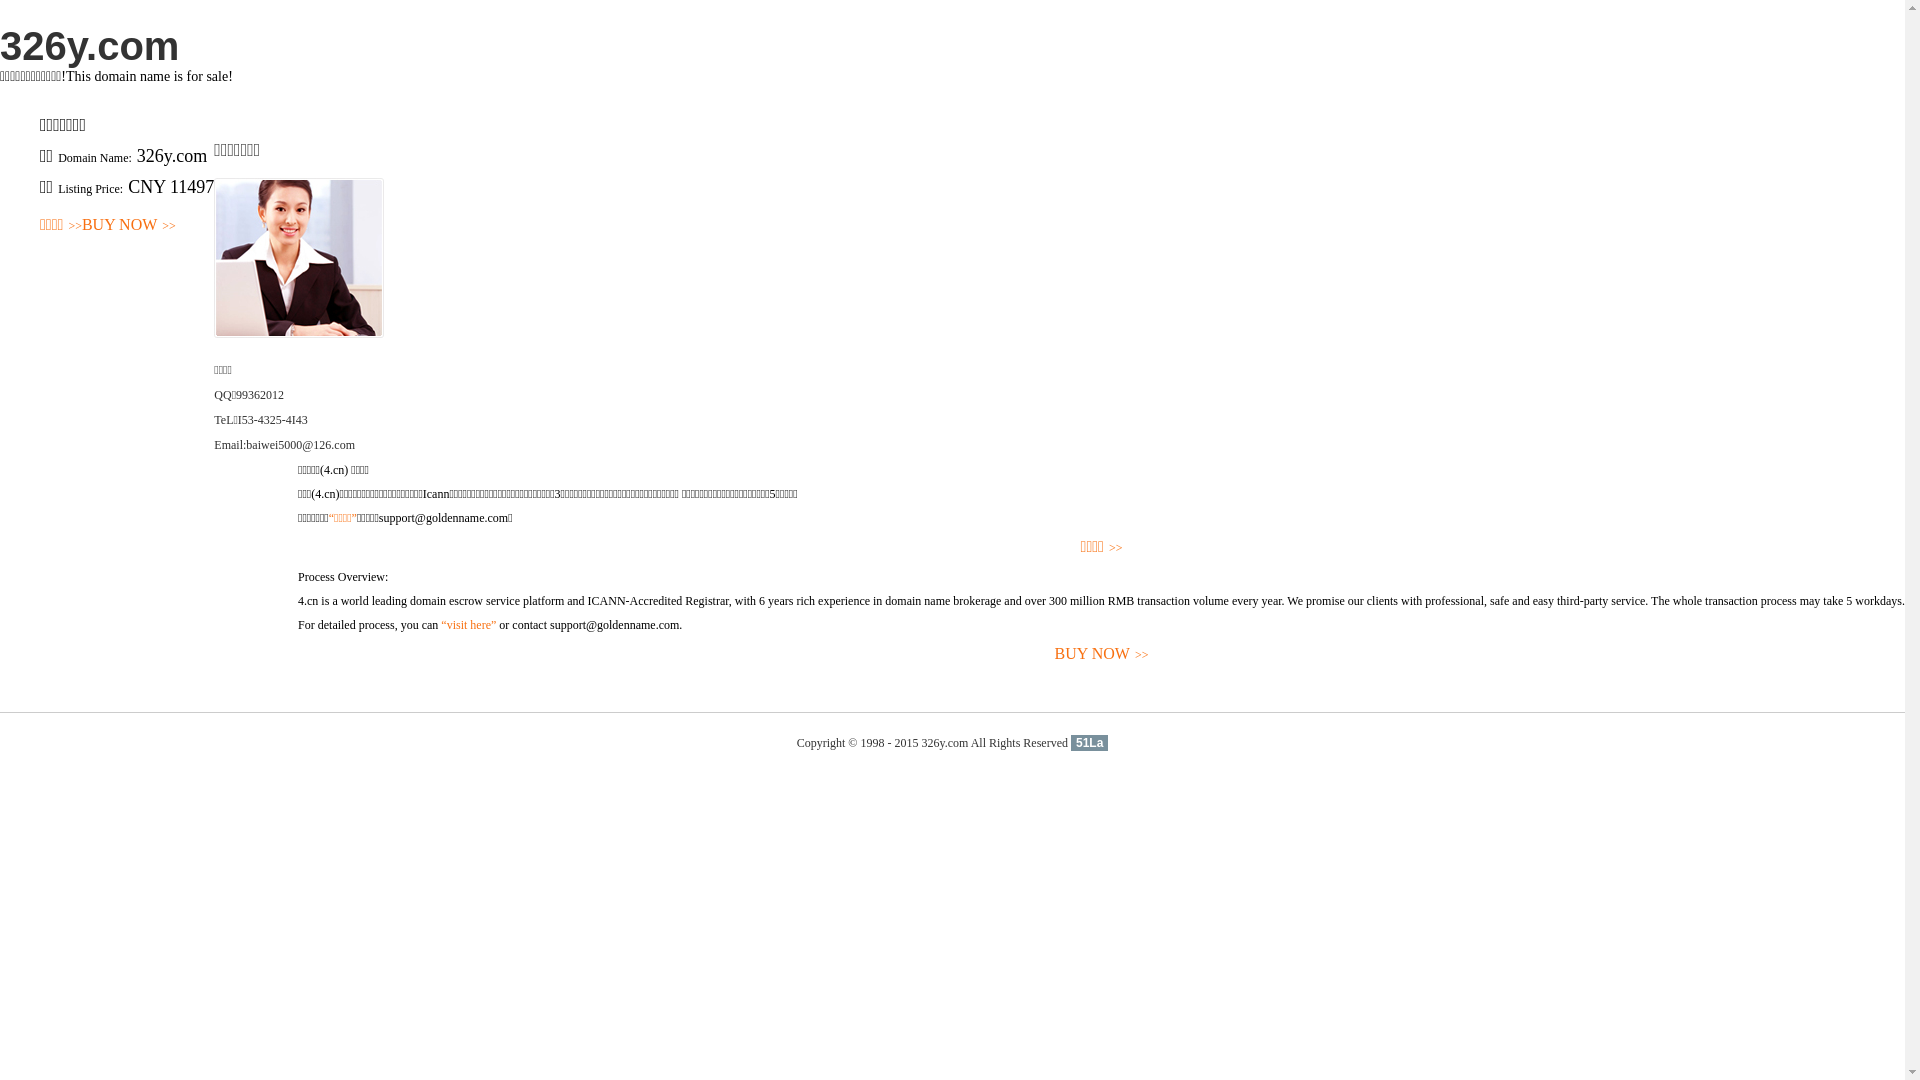  I want to click on BUY NOW>>, so click(1102, 654).